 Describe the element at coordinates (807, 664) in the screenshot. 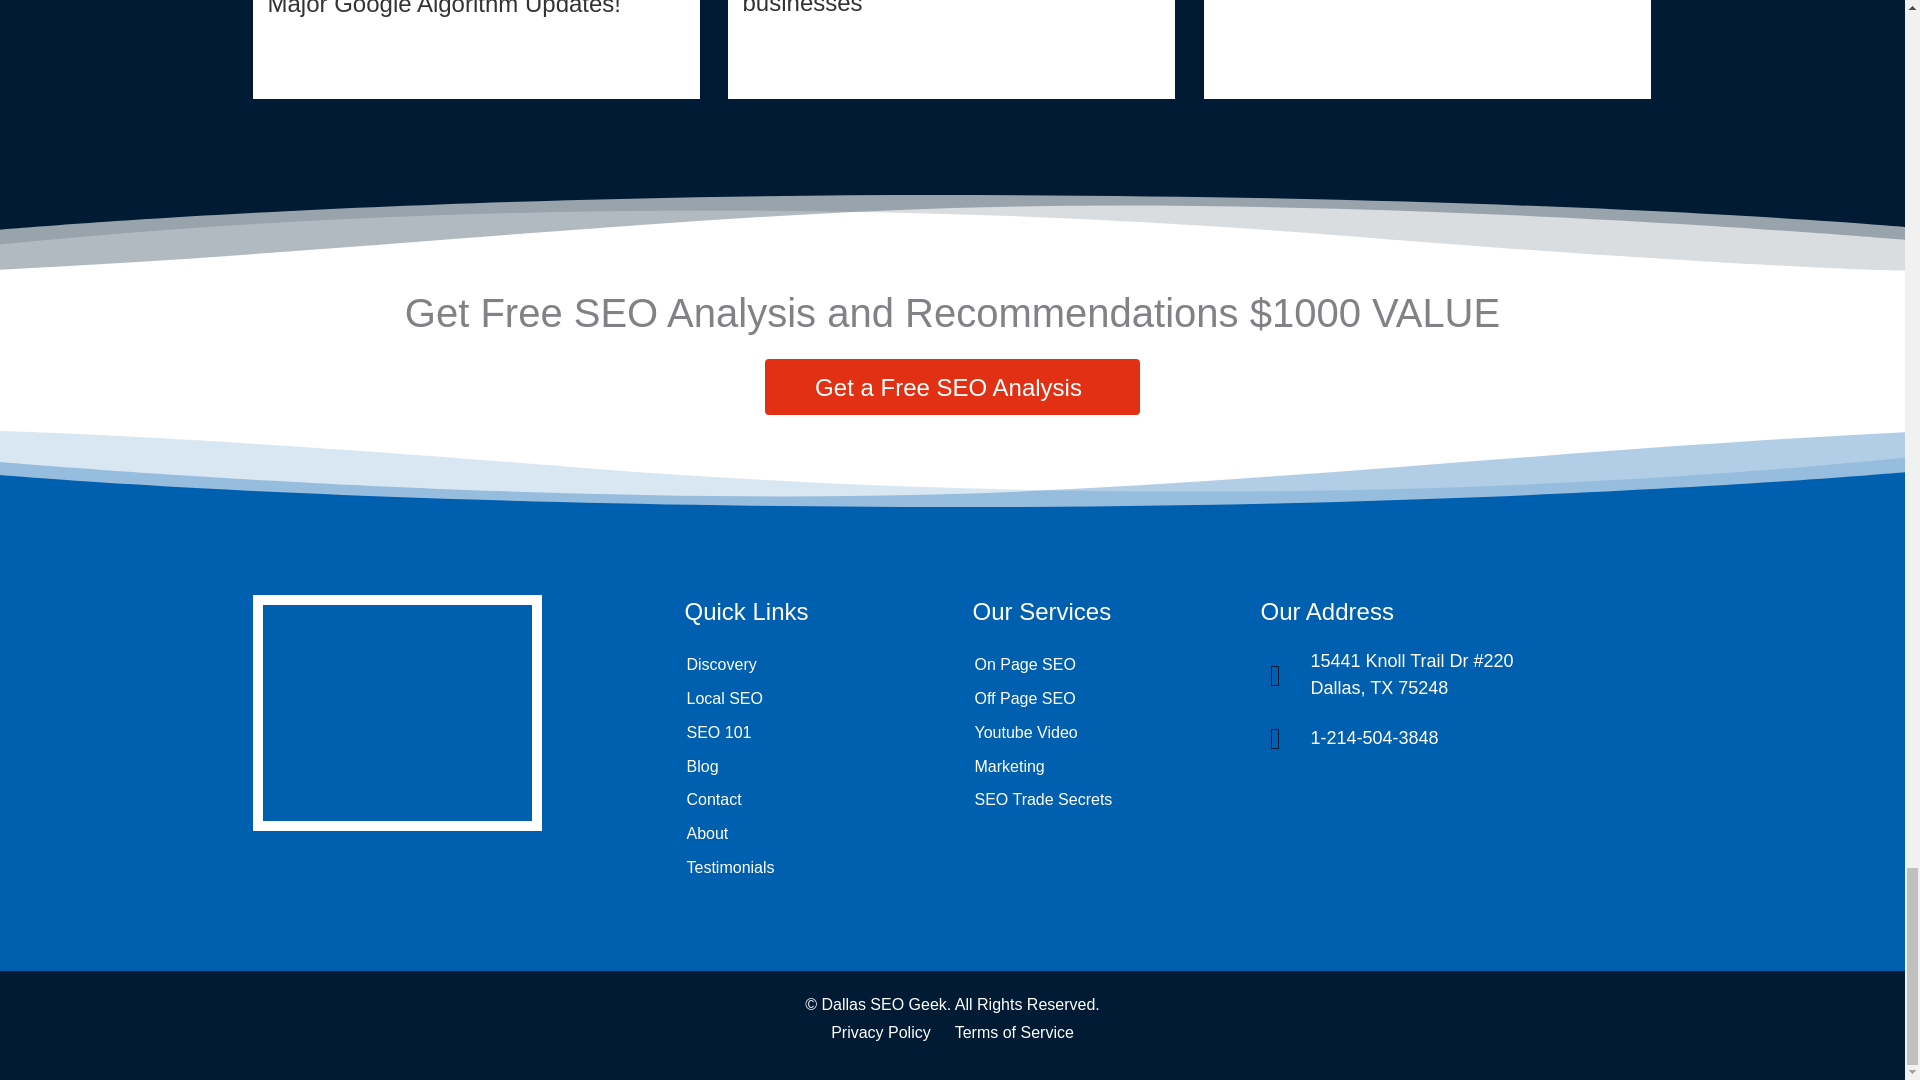

I see `Discovery` at that location.